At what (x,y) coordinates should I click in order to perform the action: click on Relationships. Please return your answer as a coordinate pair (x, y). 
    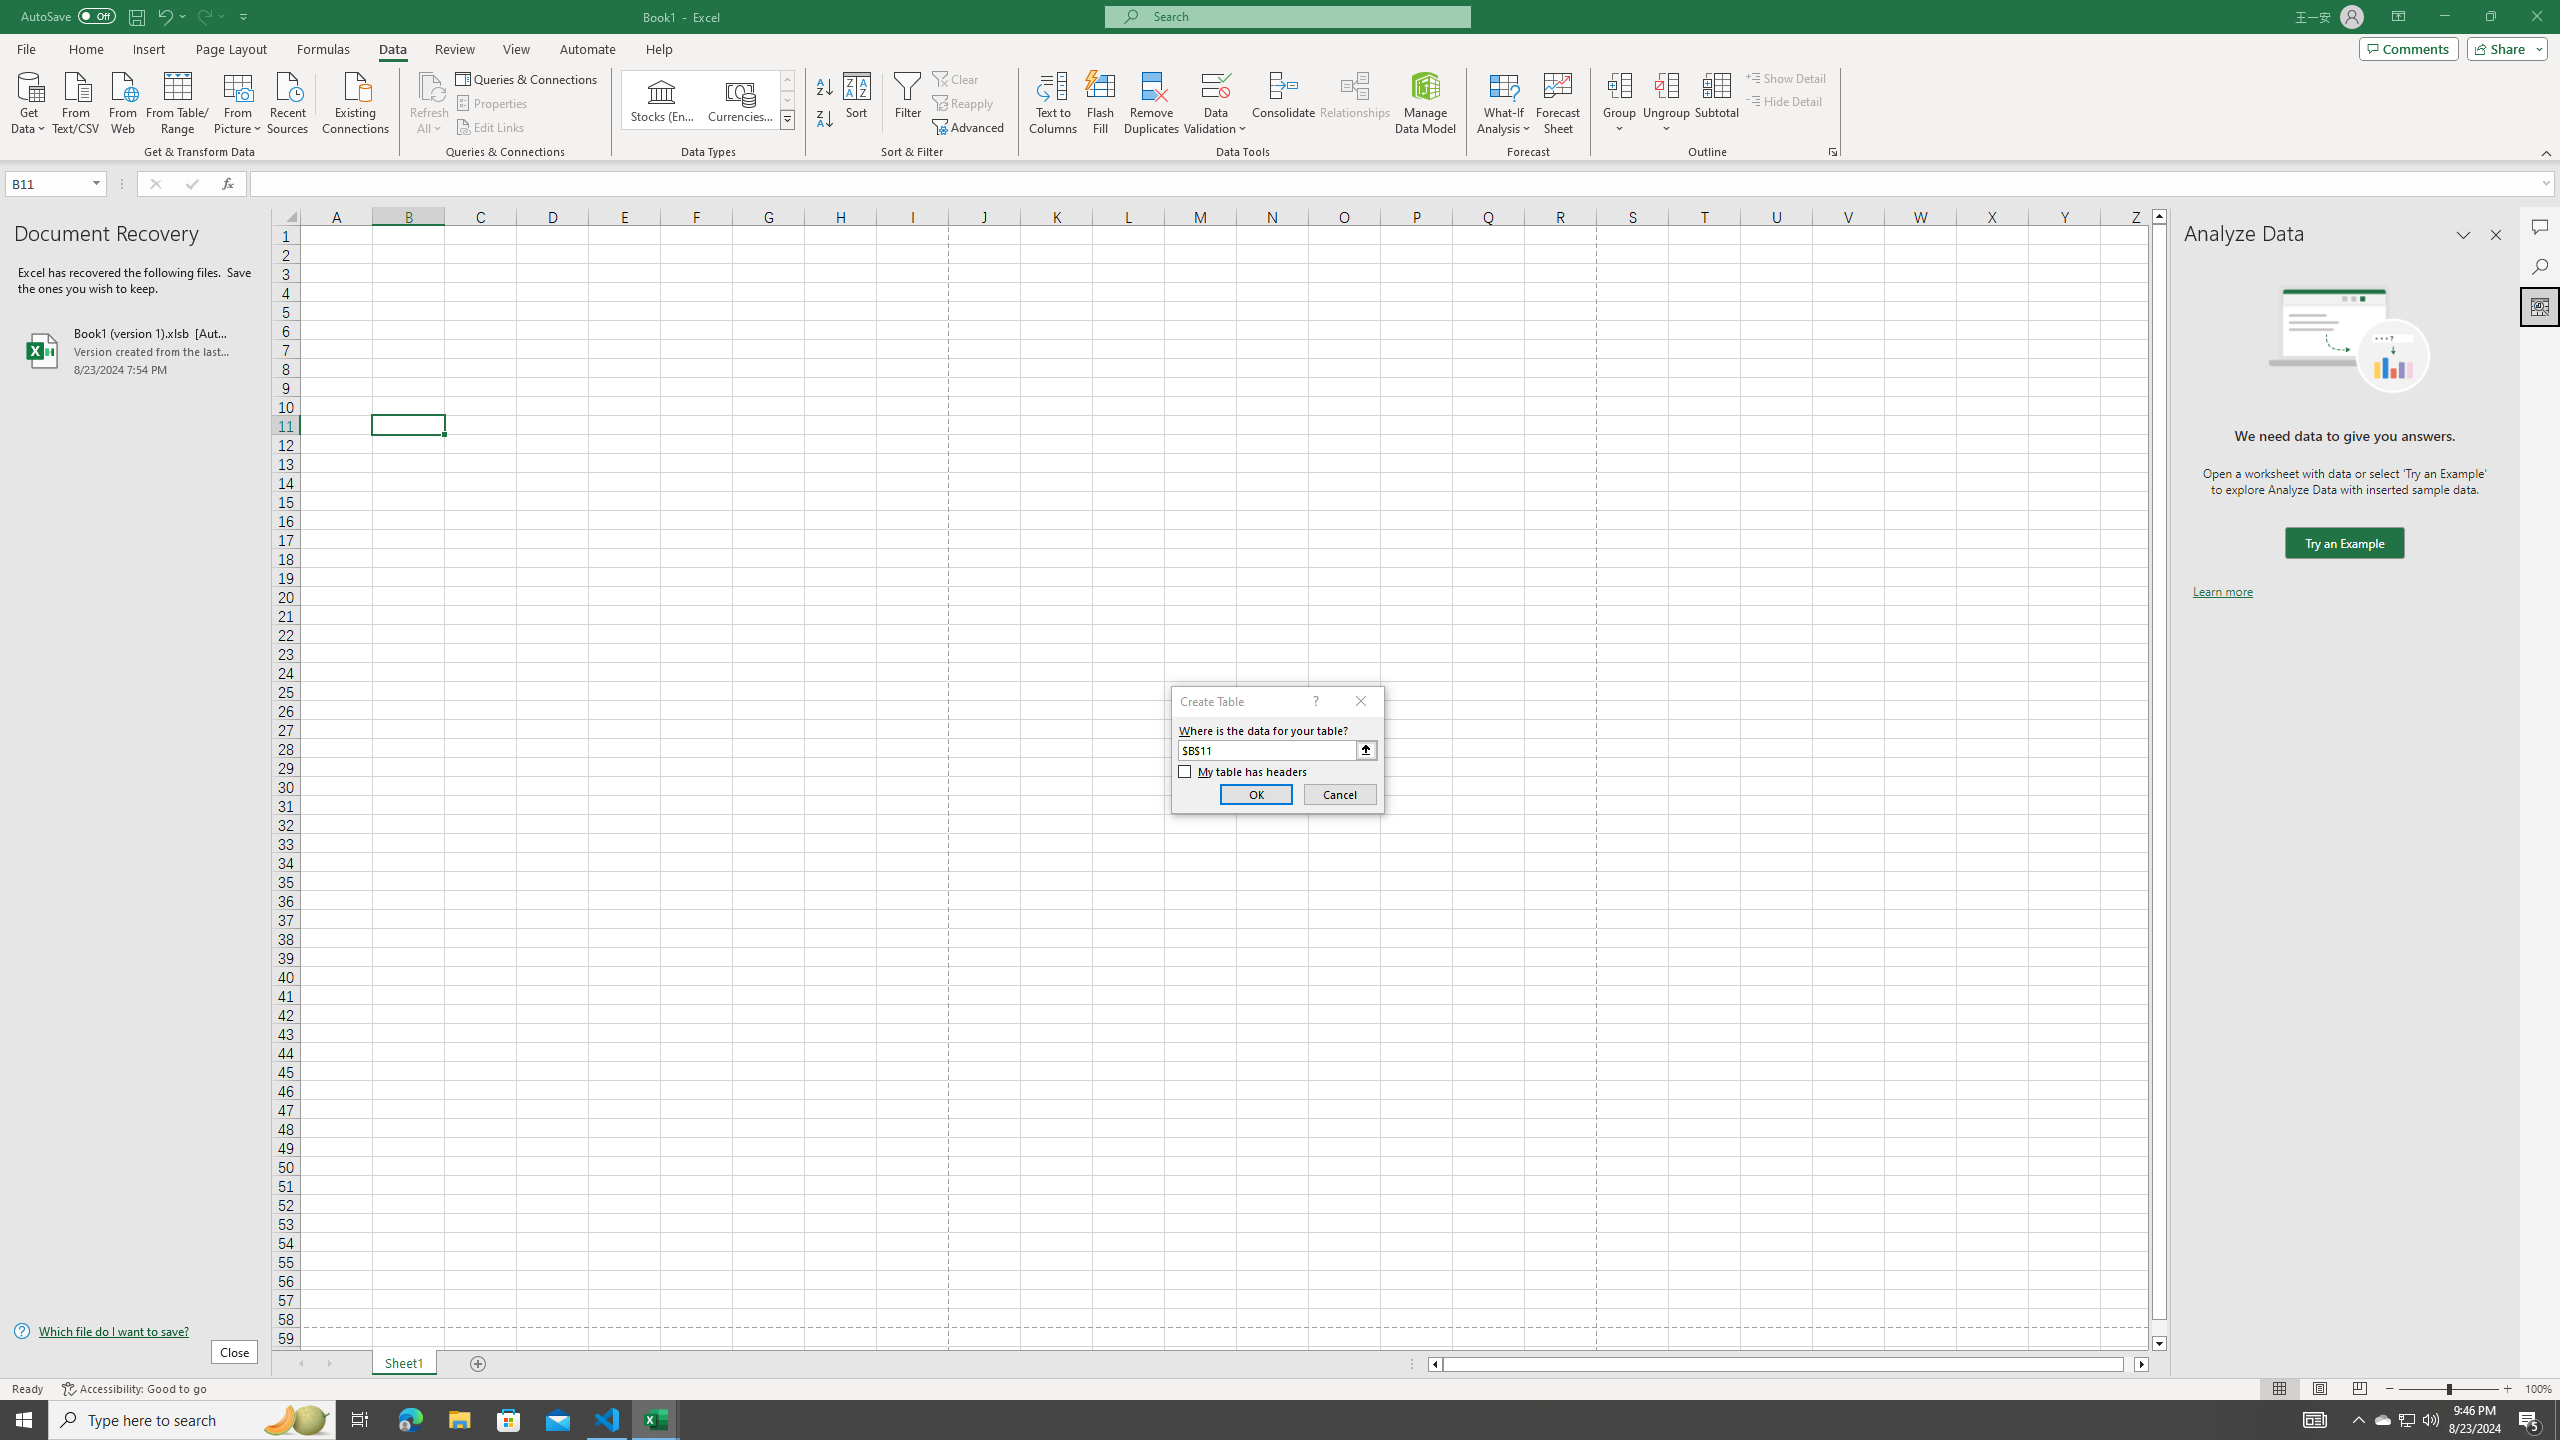
    Looking at the image, I should click on (1355, 103).